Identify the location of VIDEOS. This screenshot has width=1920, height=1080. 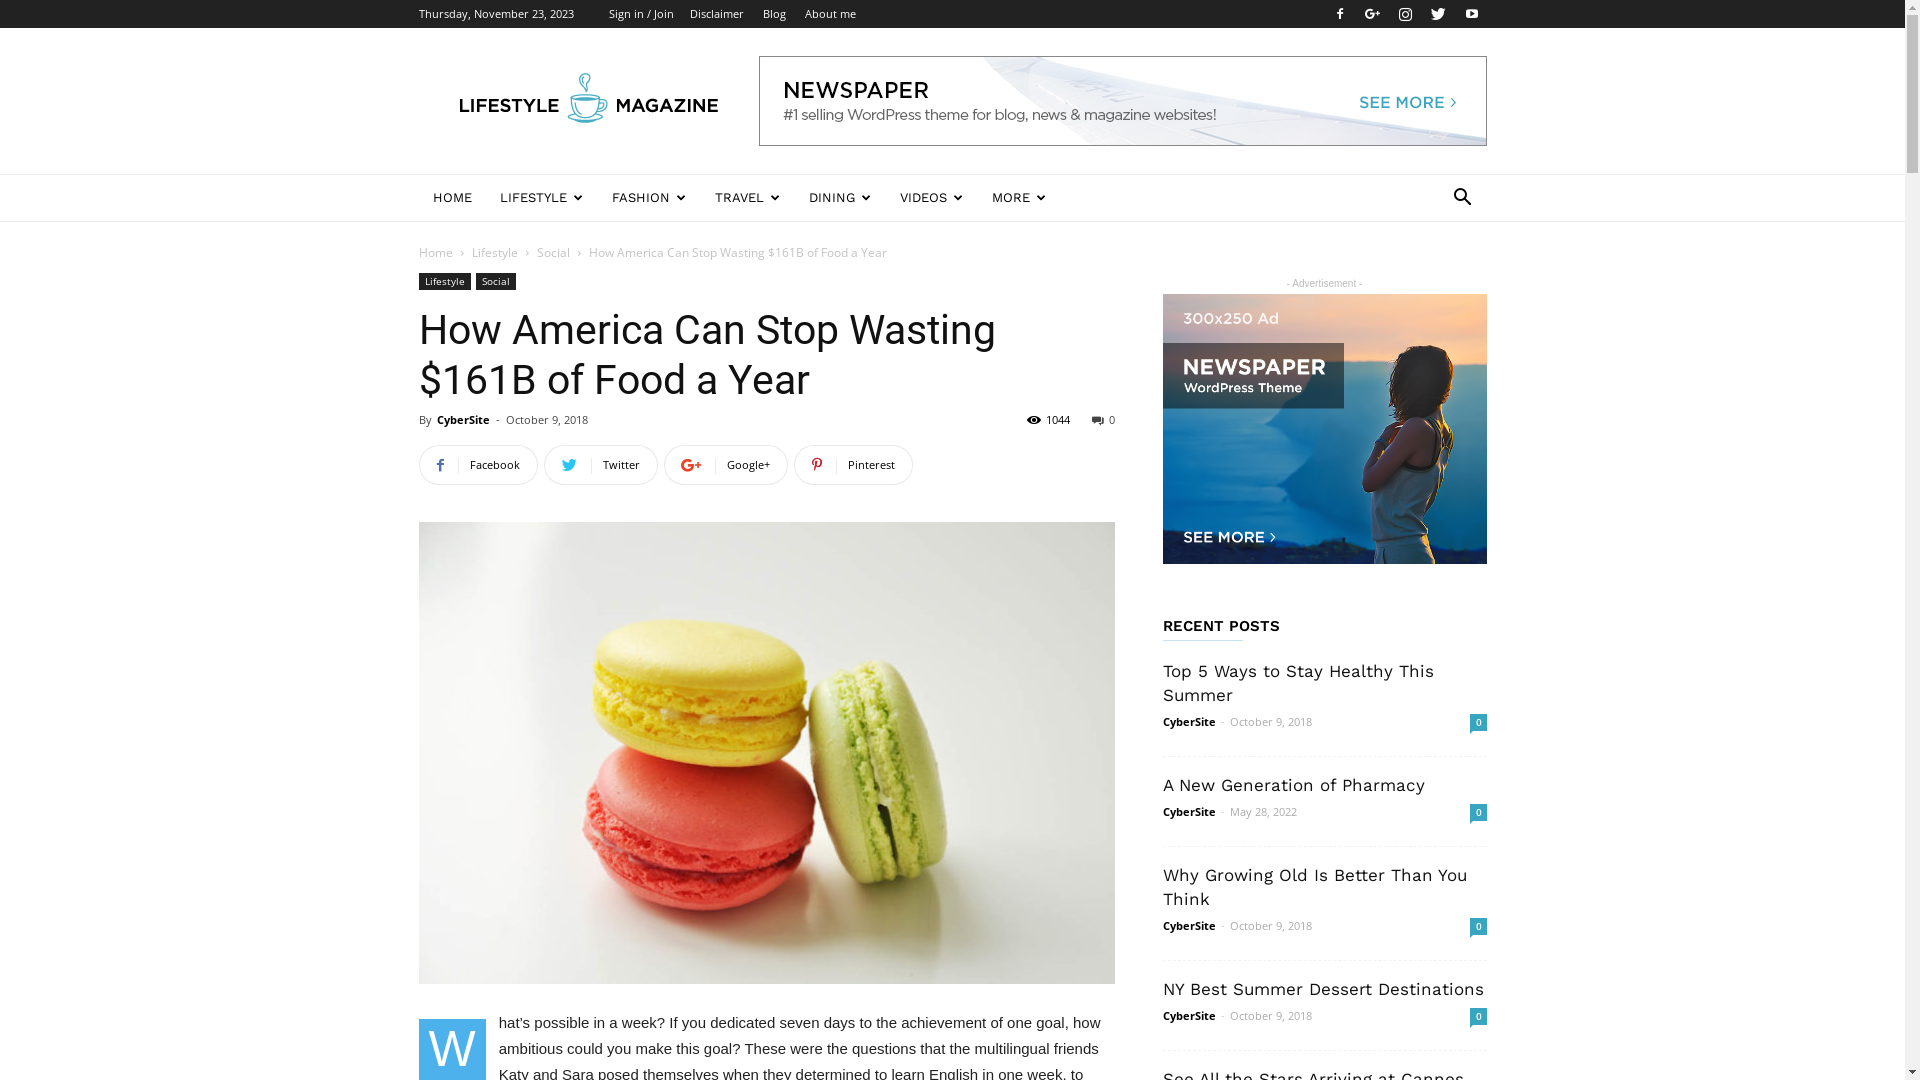
(932, 198).